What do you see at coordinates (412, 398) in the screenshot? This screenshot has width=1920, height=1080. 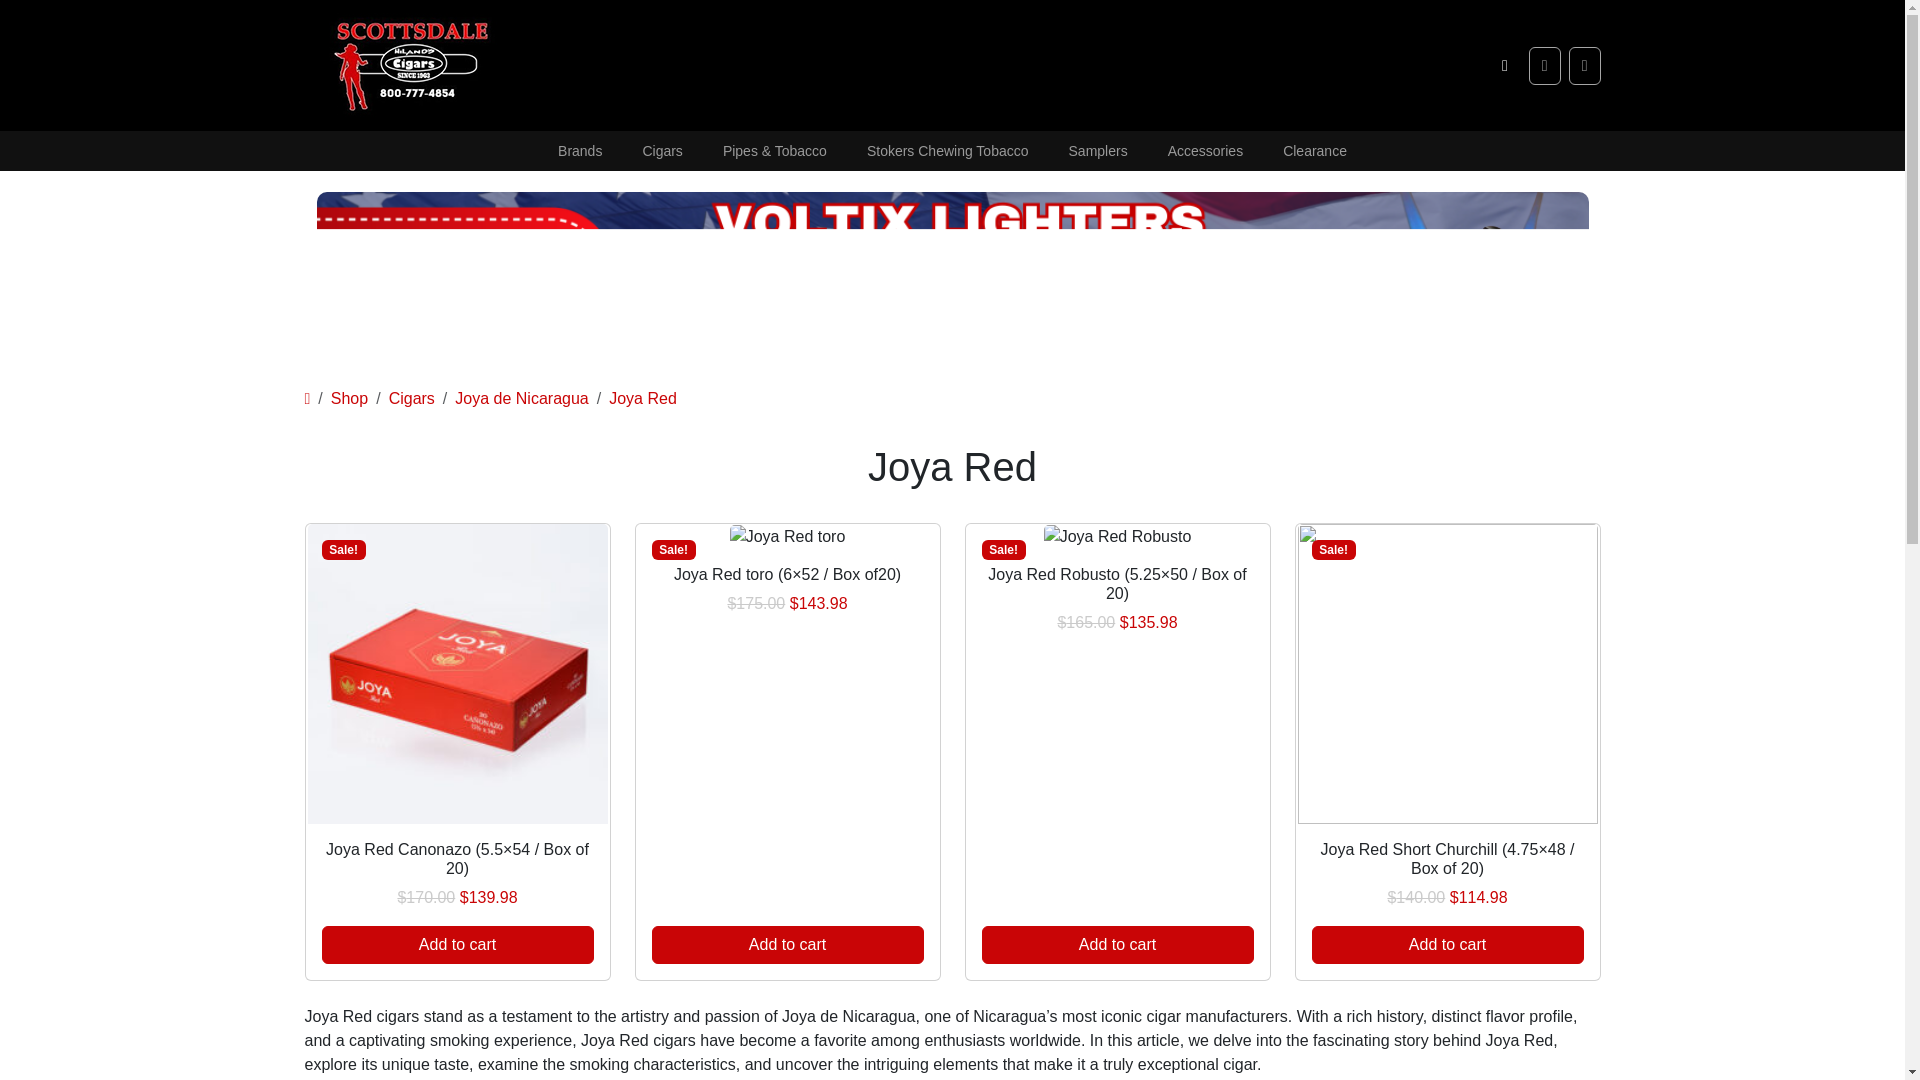 I see `Cigars` at bounding box center [412, 398].